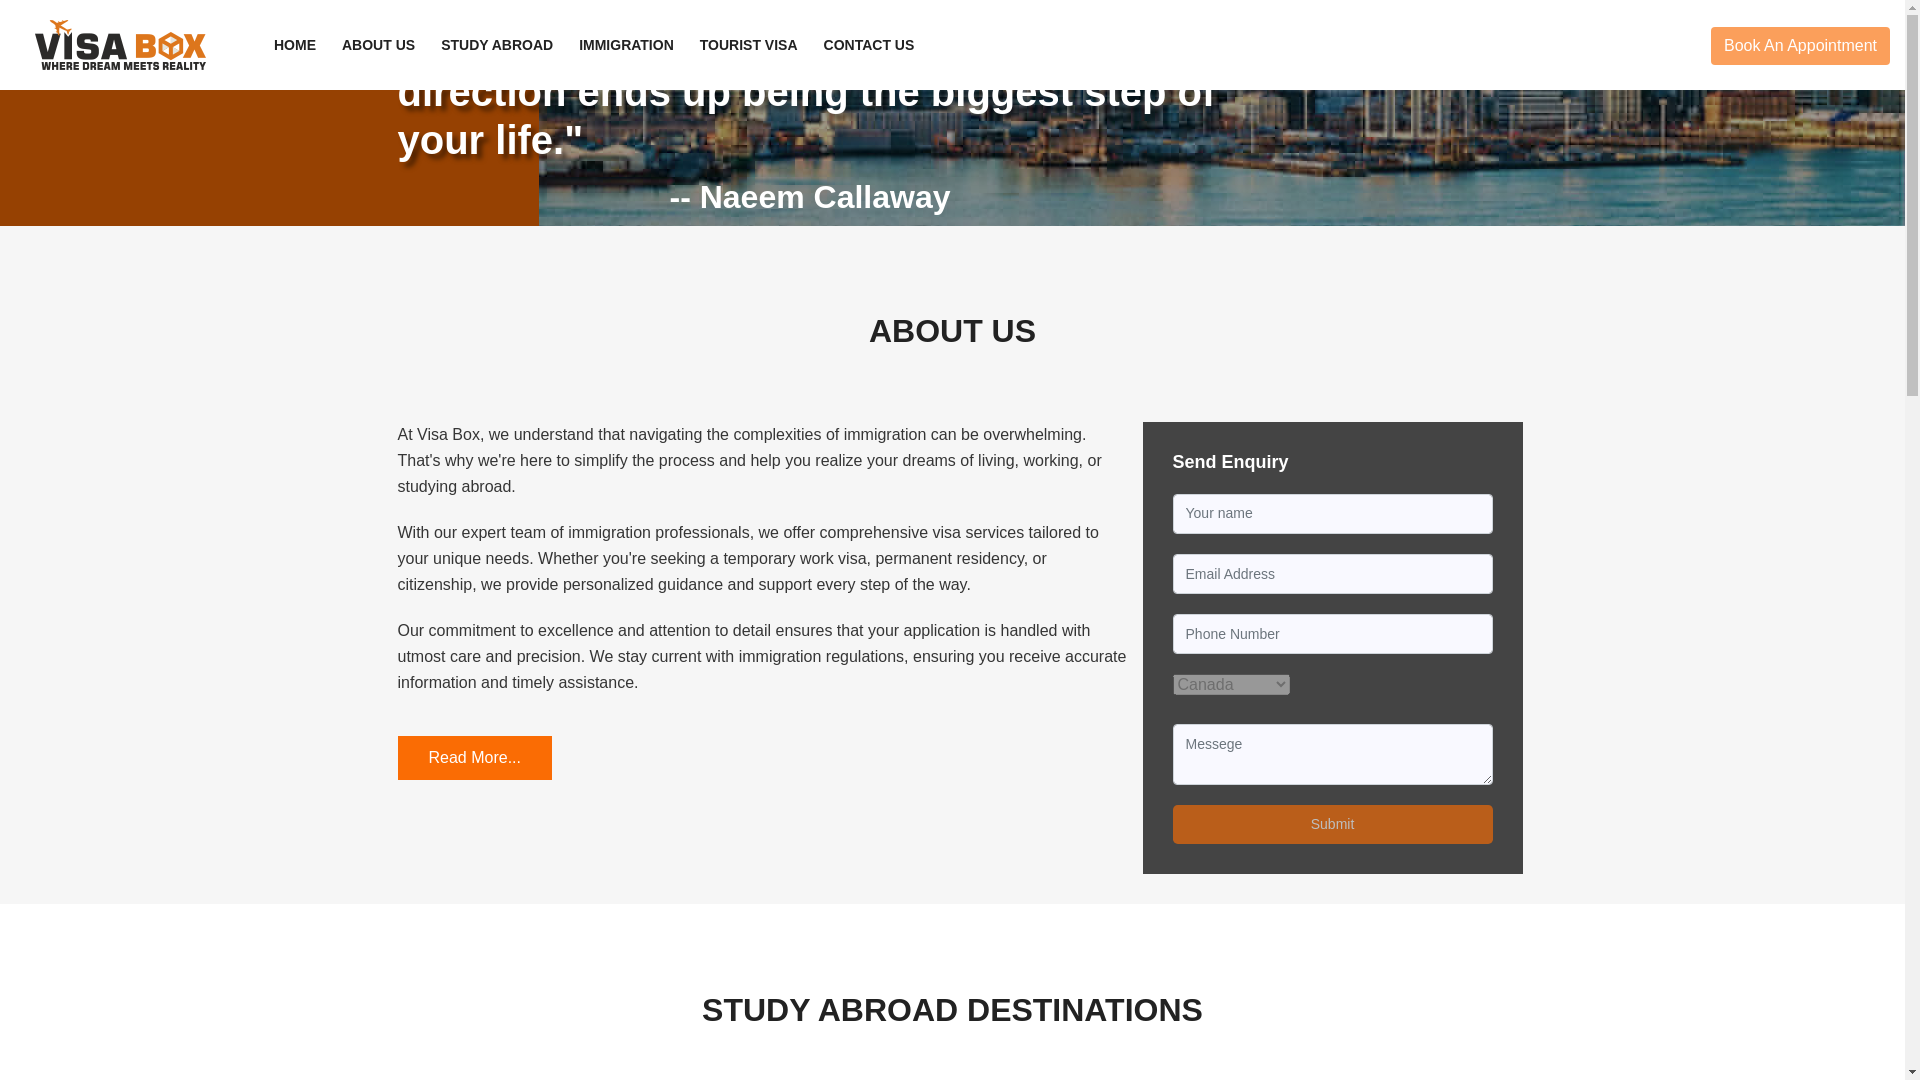  Describe the element at coordinates (378, 45) in the screenshot. I see `ABOUT US` at that location.